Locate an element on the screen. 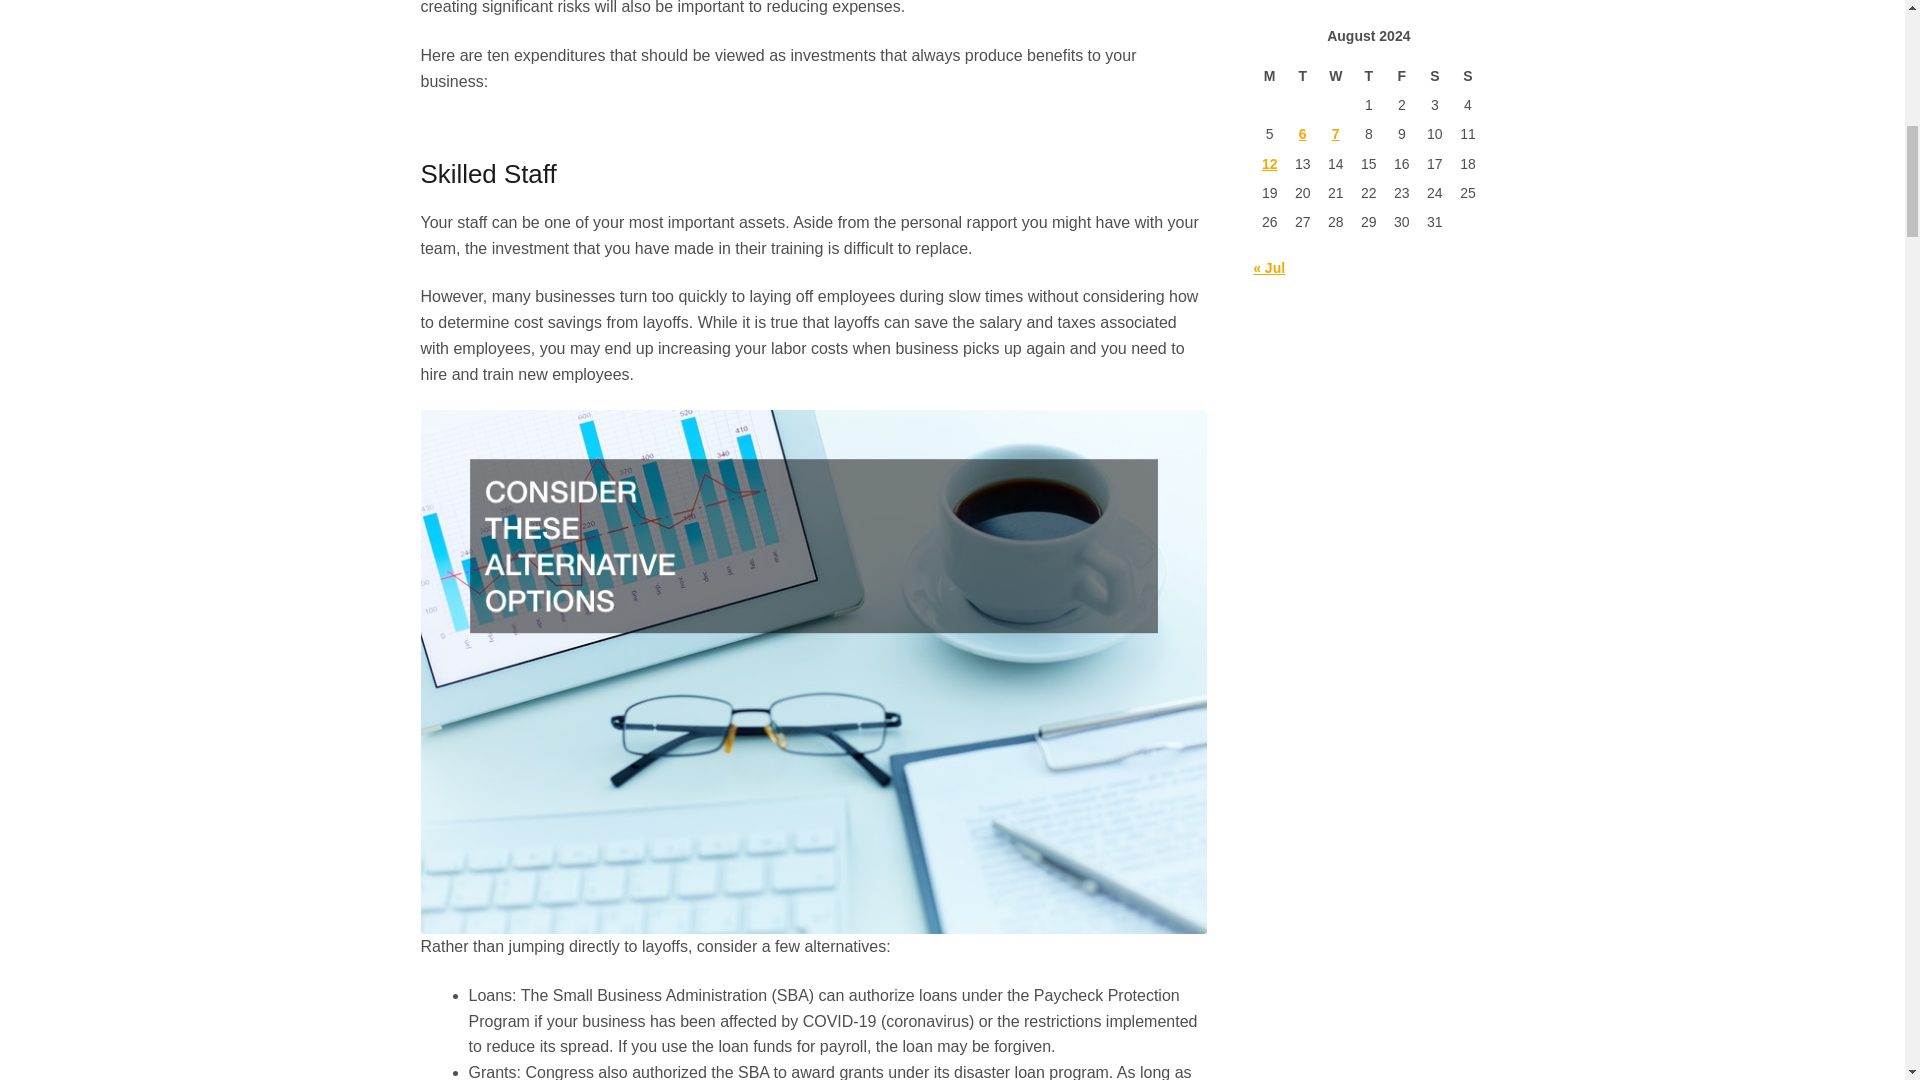 Image resolution: width=1920 pixels, height=1080 pixels. Wednesday is located at coordinates (1335, 76).